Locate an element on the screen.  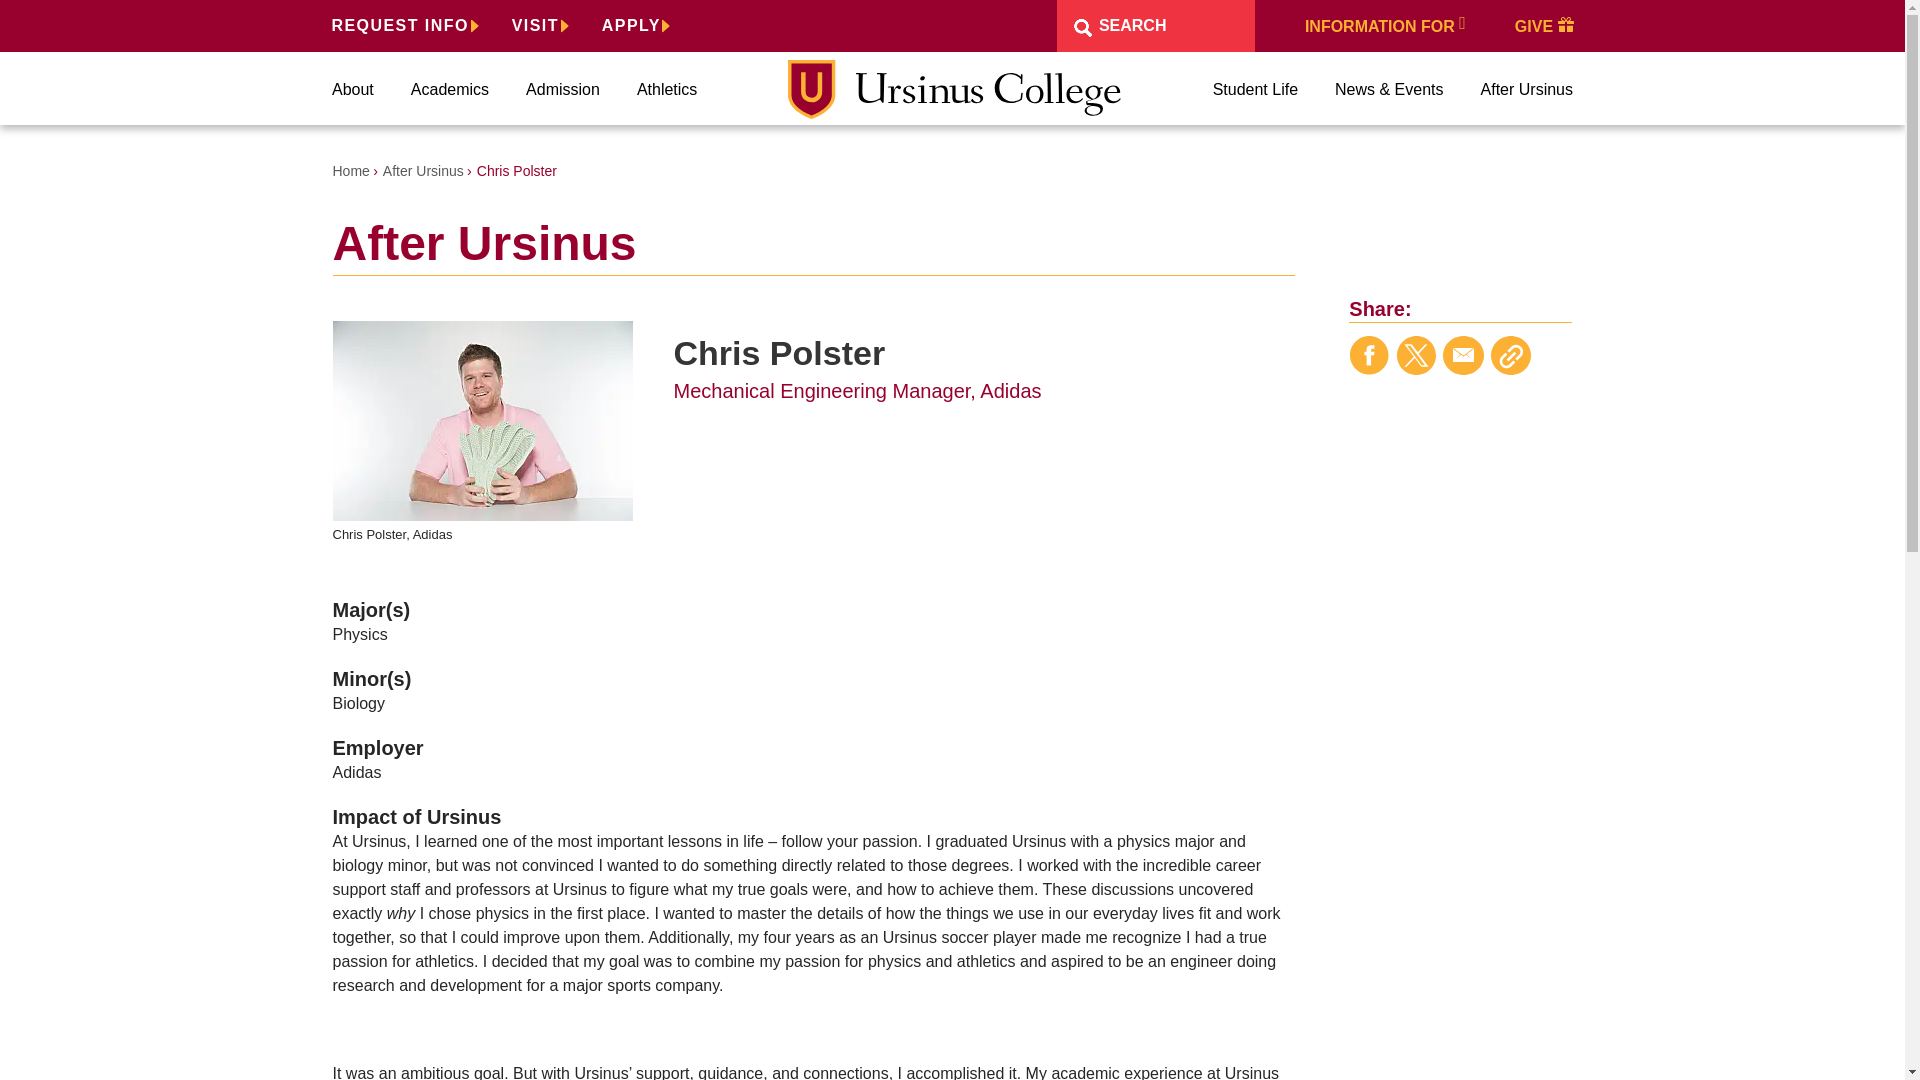
After Ursinus is located at coordinates (1526, 90).